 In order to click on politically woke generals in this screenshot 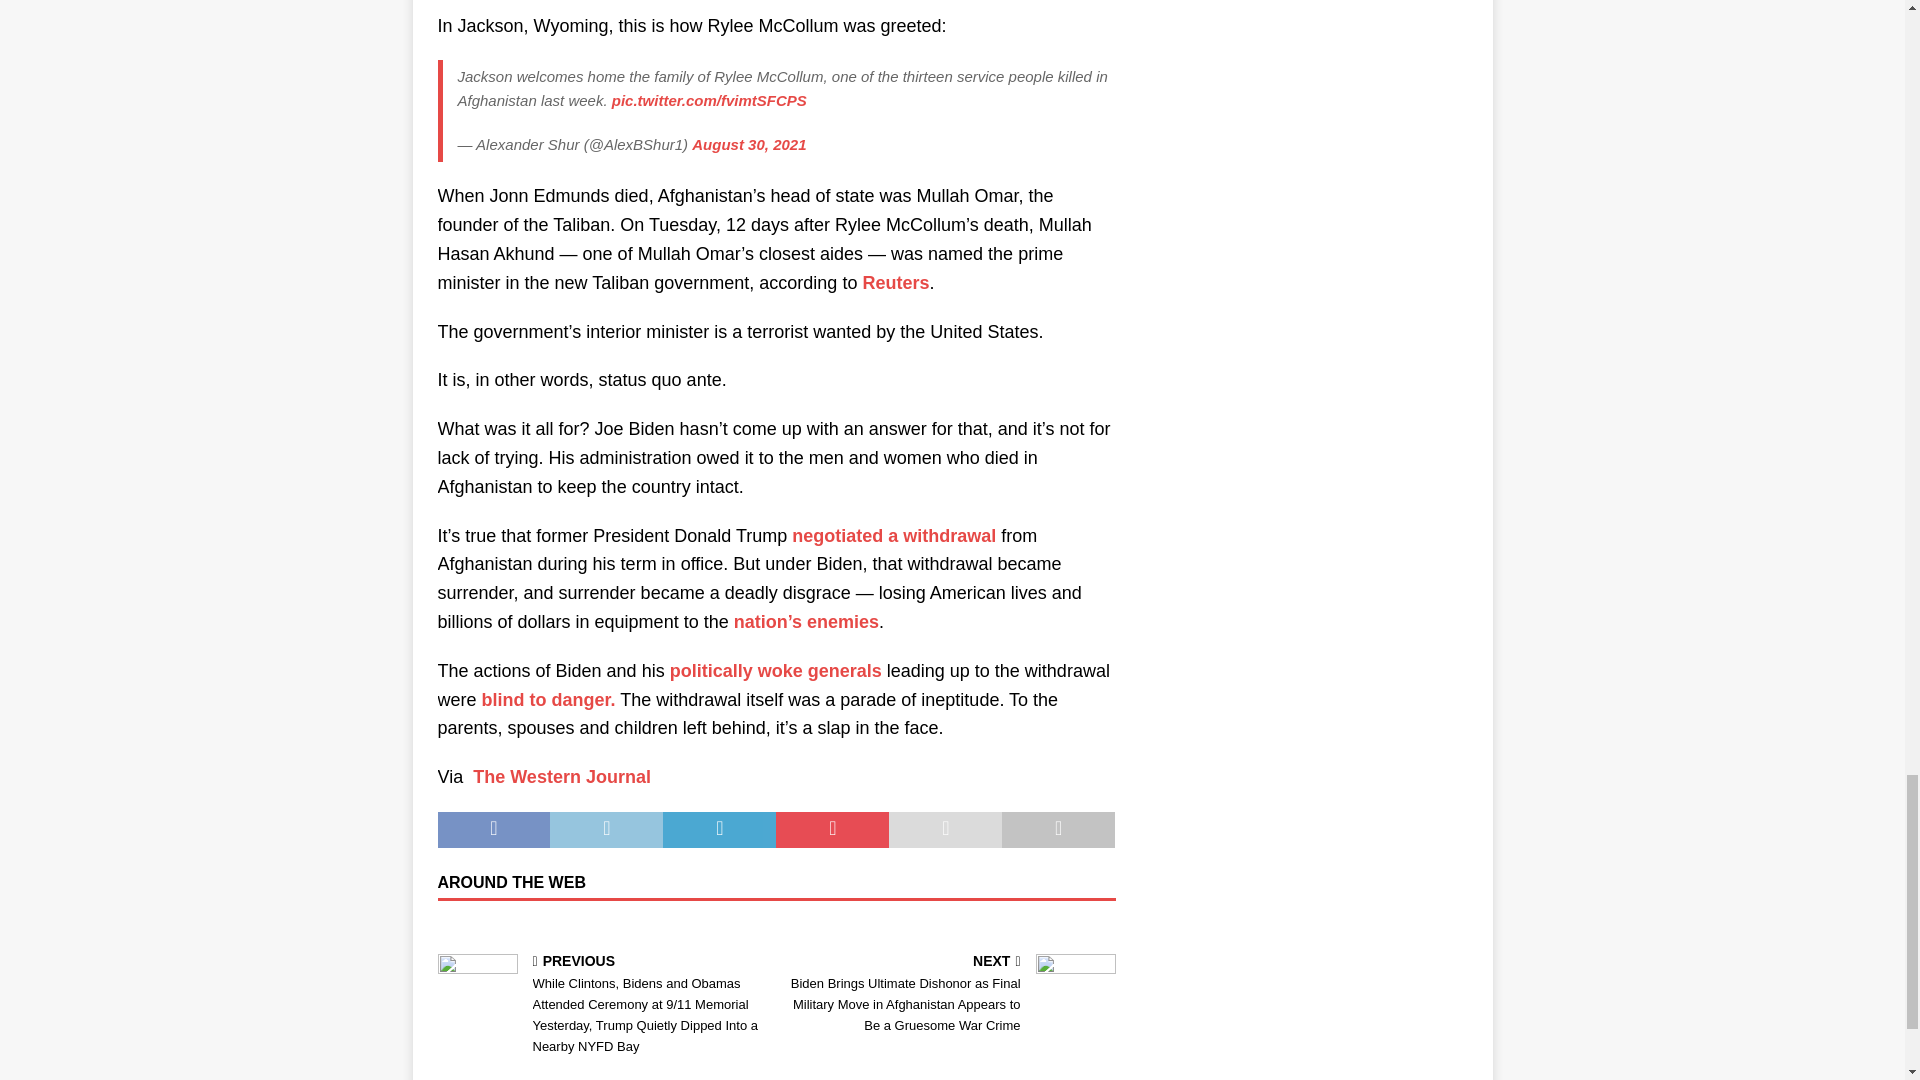, I will do `click(776, 670)`.